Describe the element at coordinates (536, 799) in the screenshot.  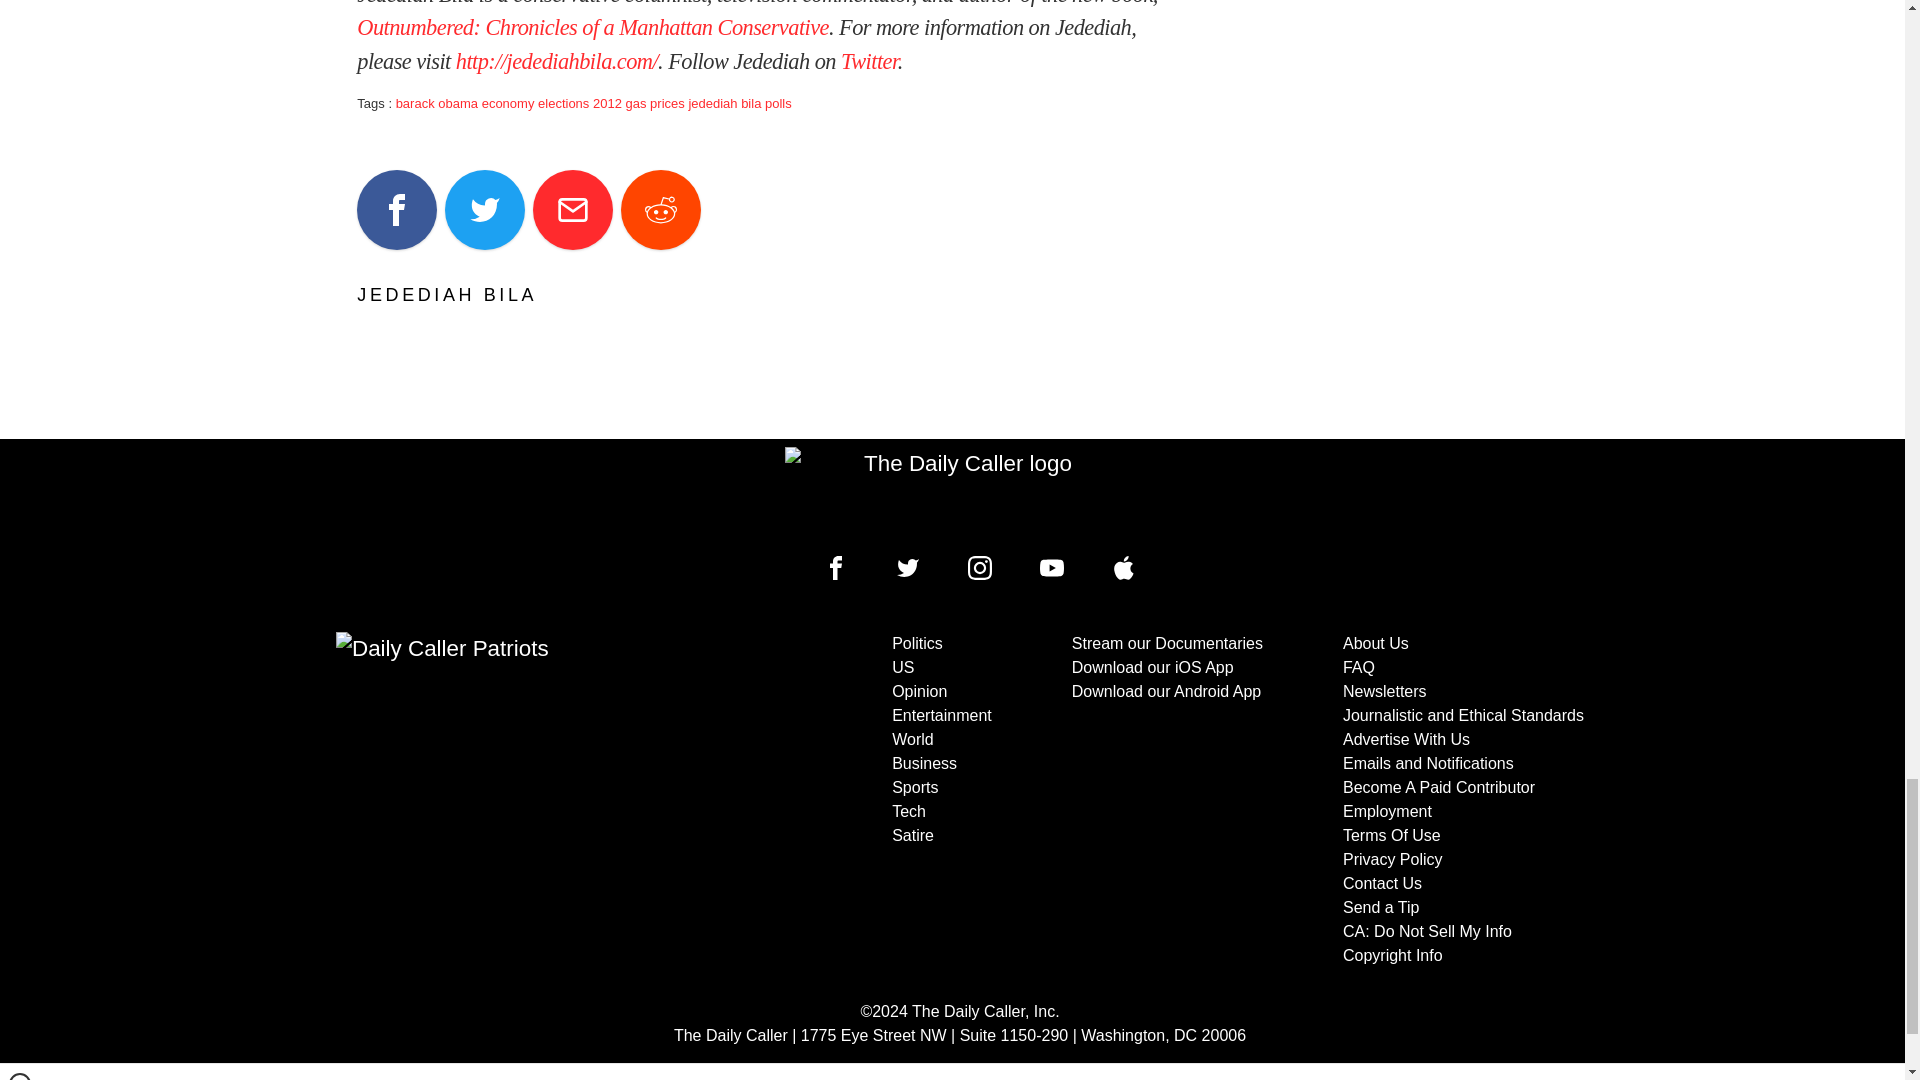
I see `Subscribe to The Daily Caller` at that location.